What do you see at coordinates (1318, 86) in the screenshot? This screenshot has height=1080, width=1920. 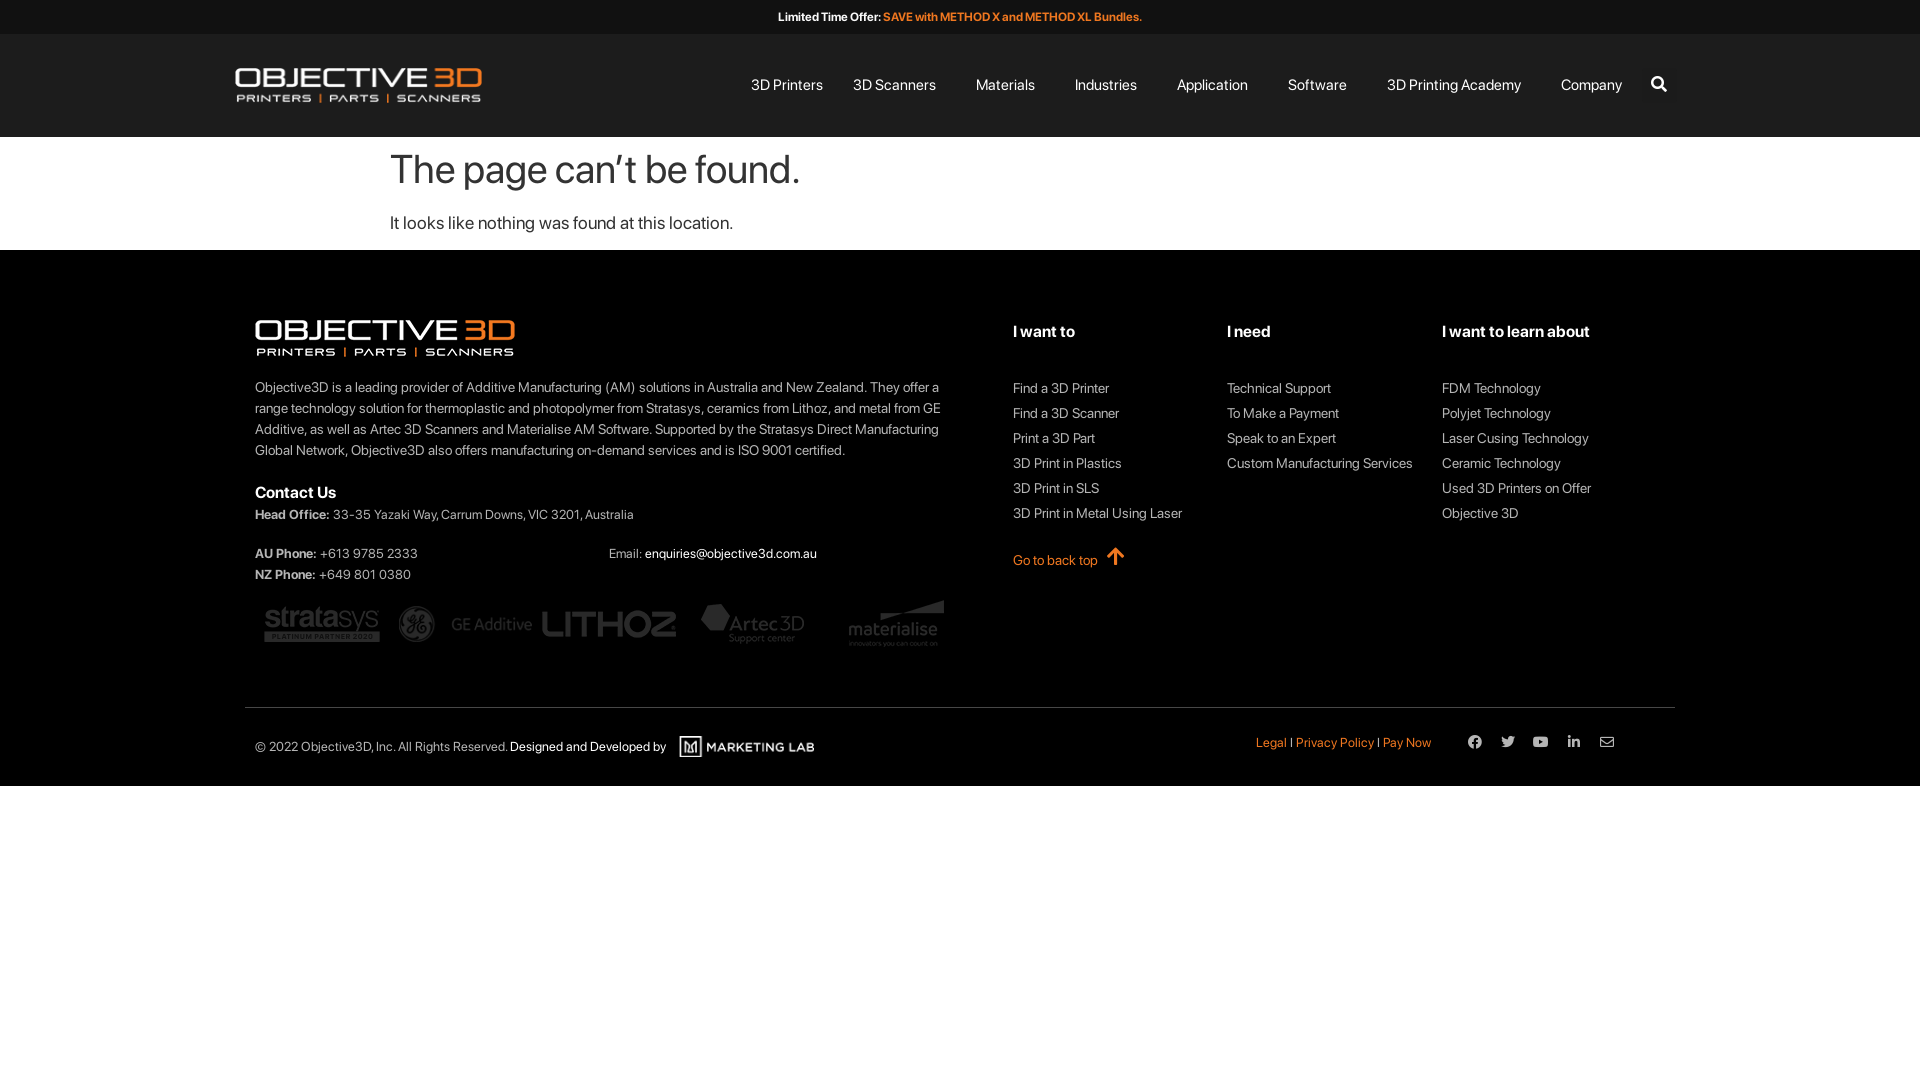 I see `Software` at bounding box center [1318, 86].